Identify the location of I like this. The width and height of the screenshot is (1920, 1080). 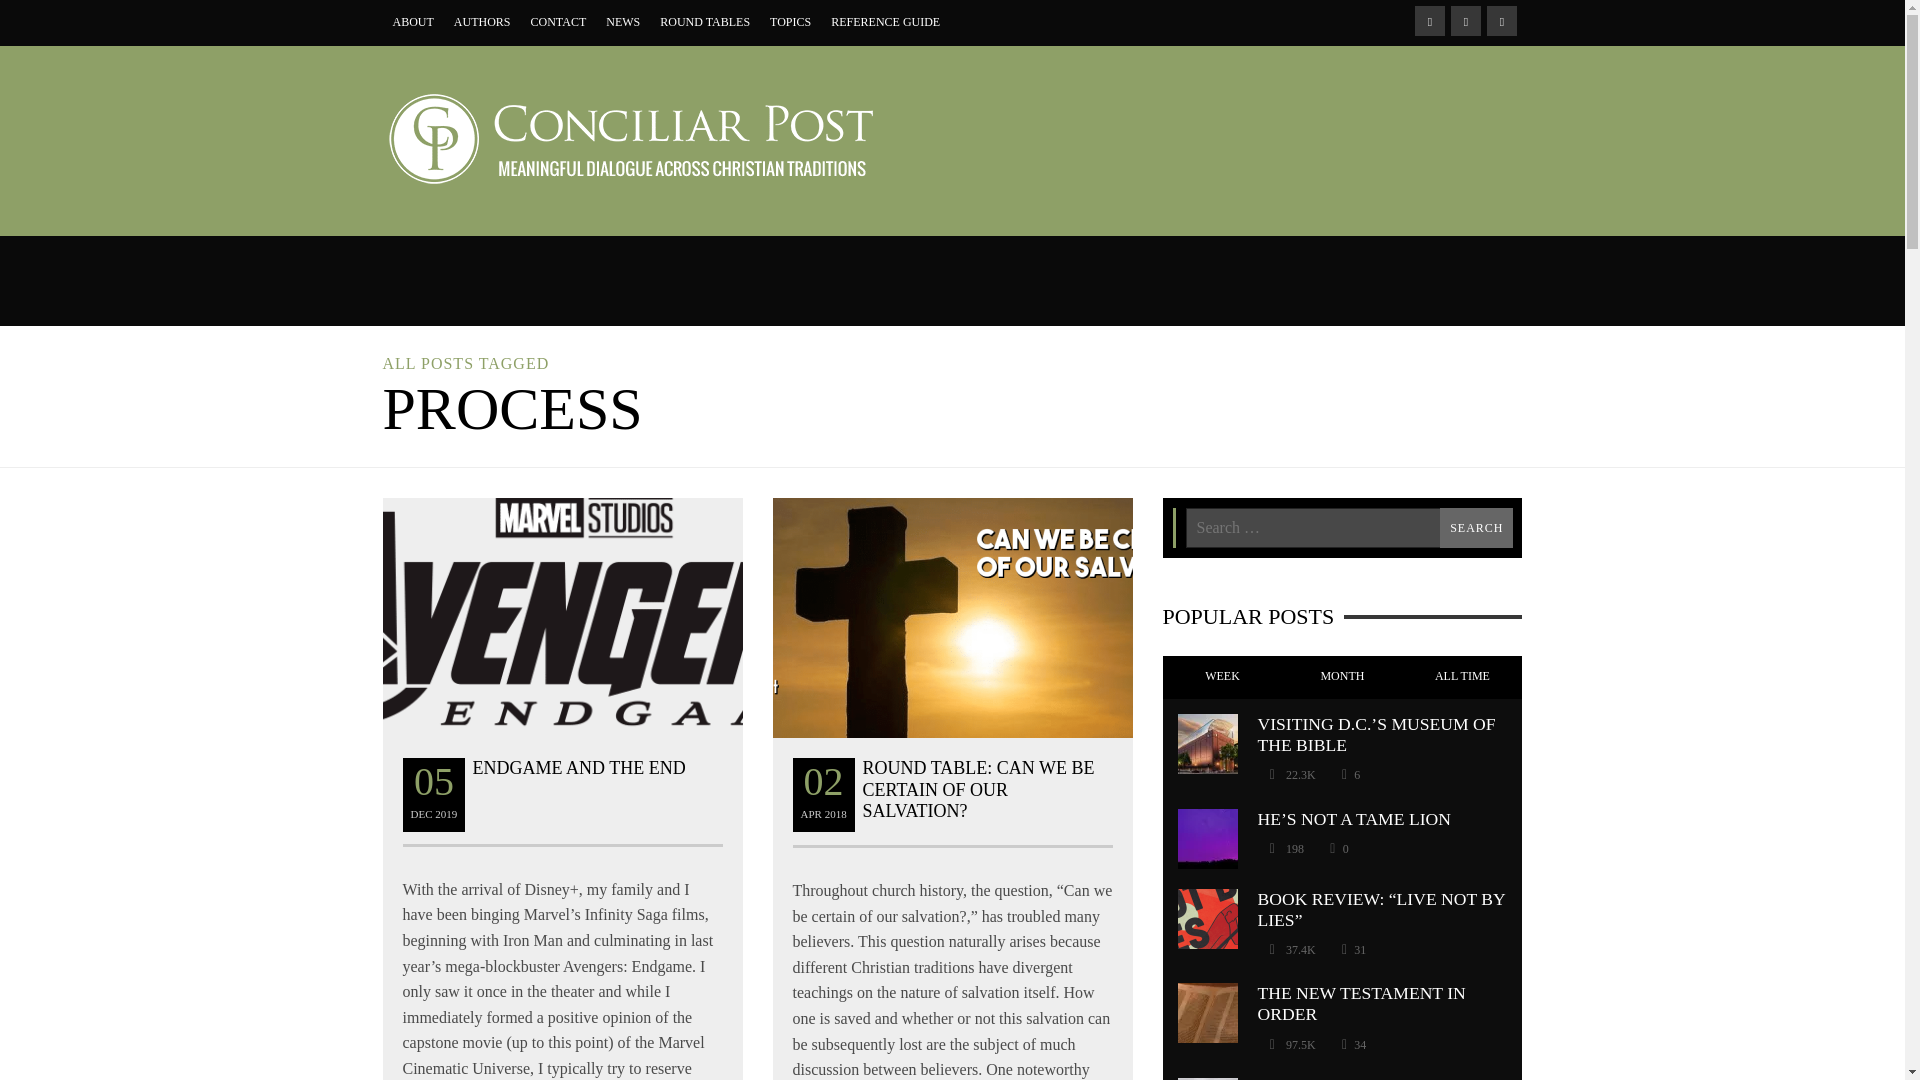
(1353, 950).